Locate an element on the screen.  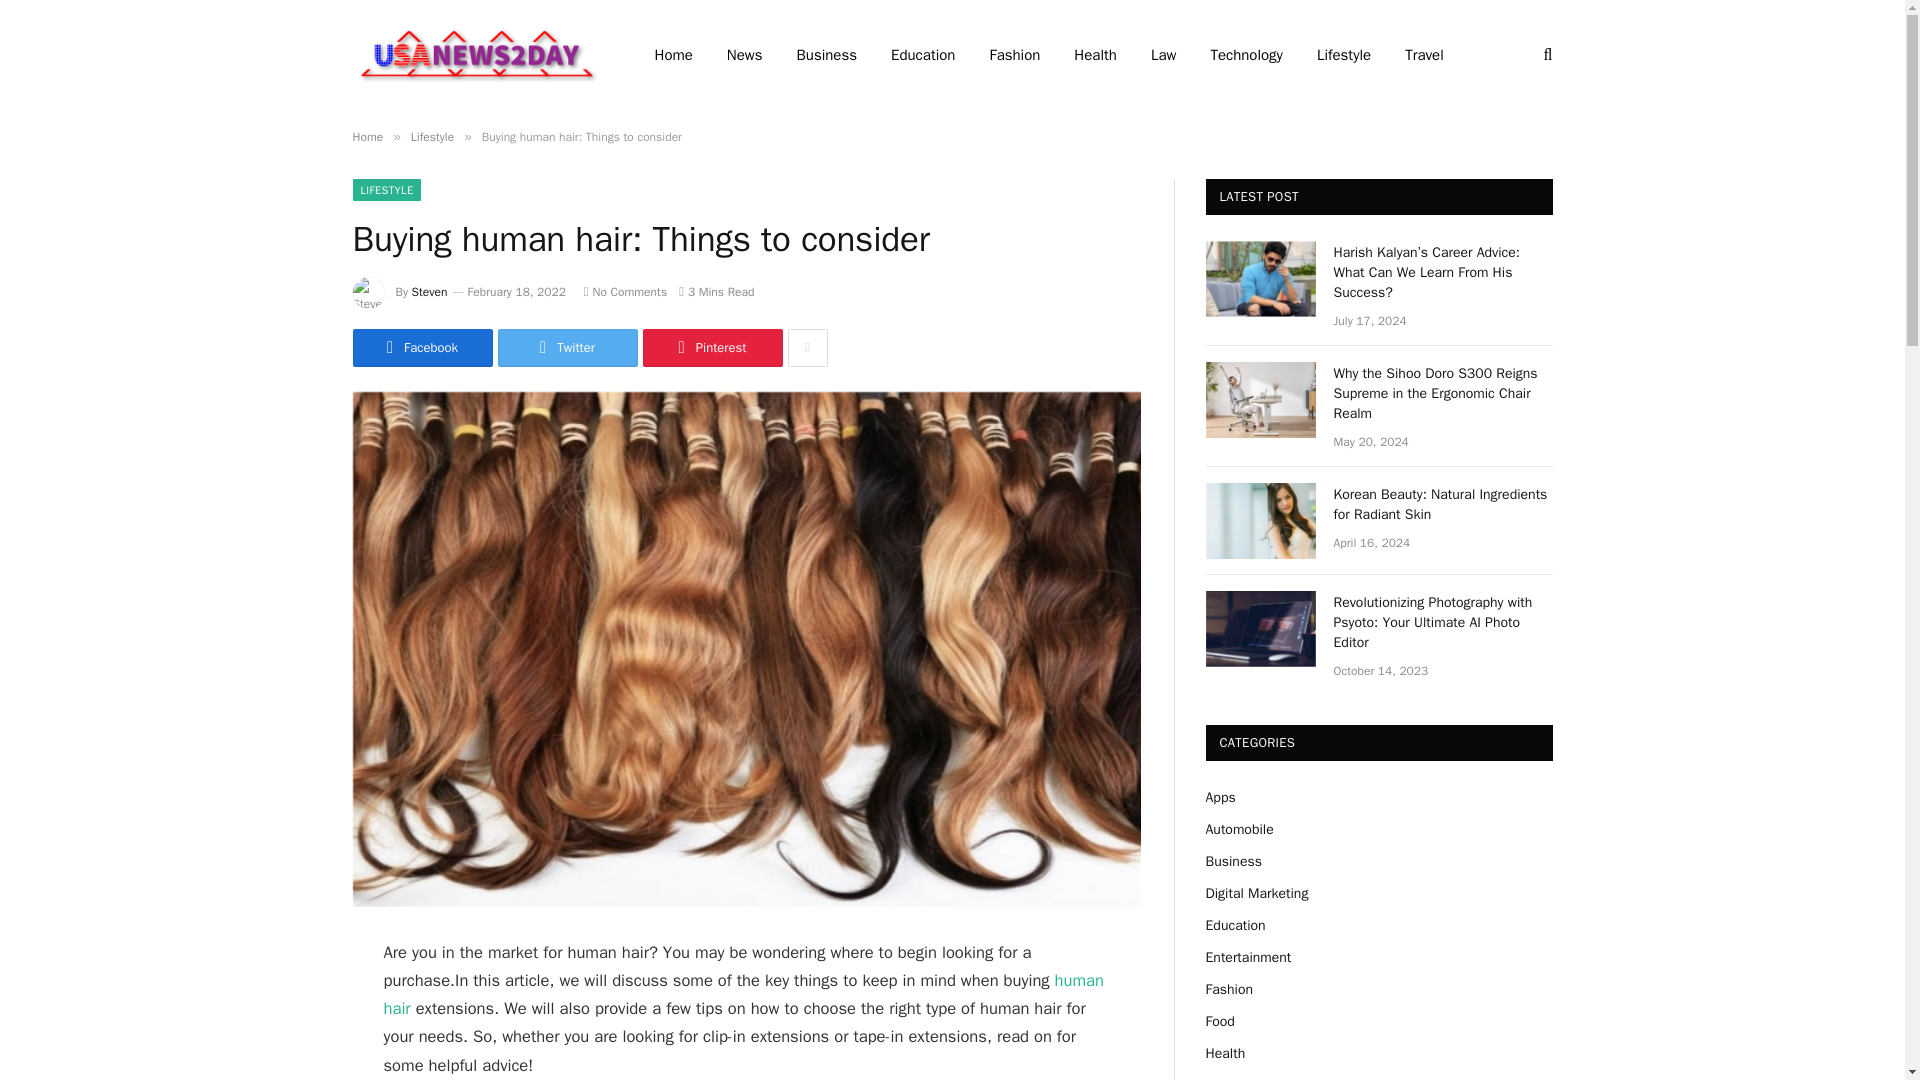
Education is located at coordinates (922, 55).